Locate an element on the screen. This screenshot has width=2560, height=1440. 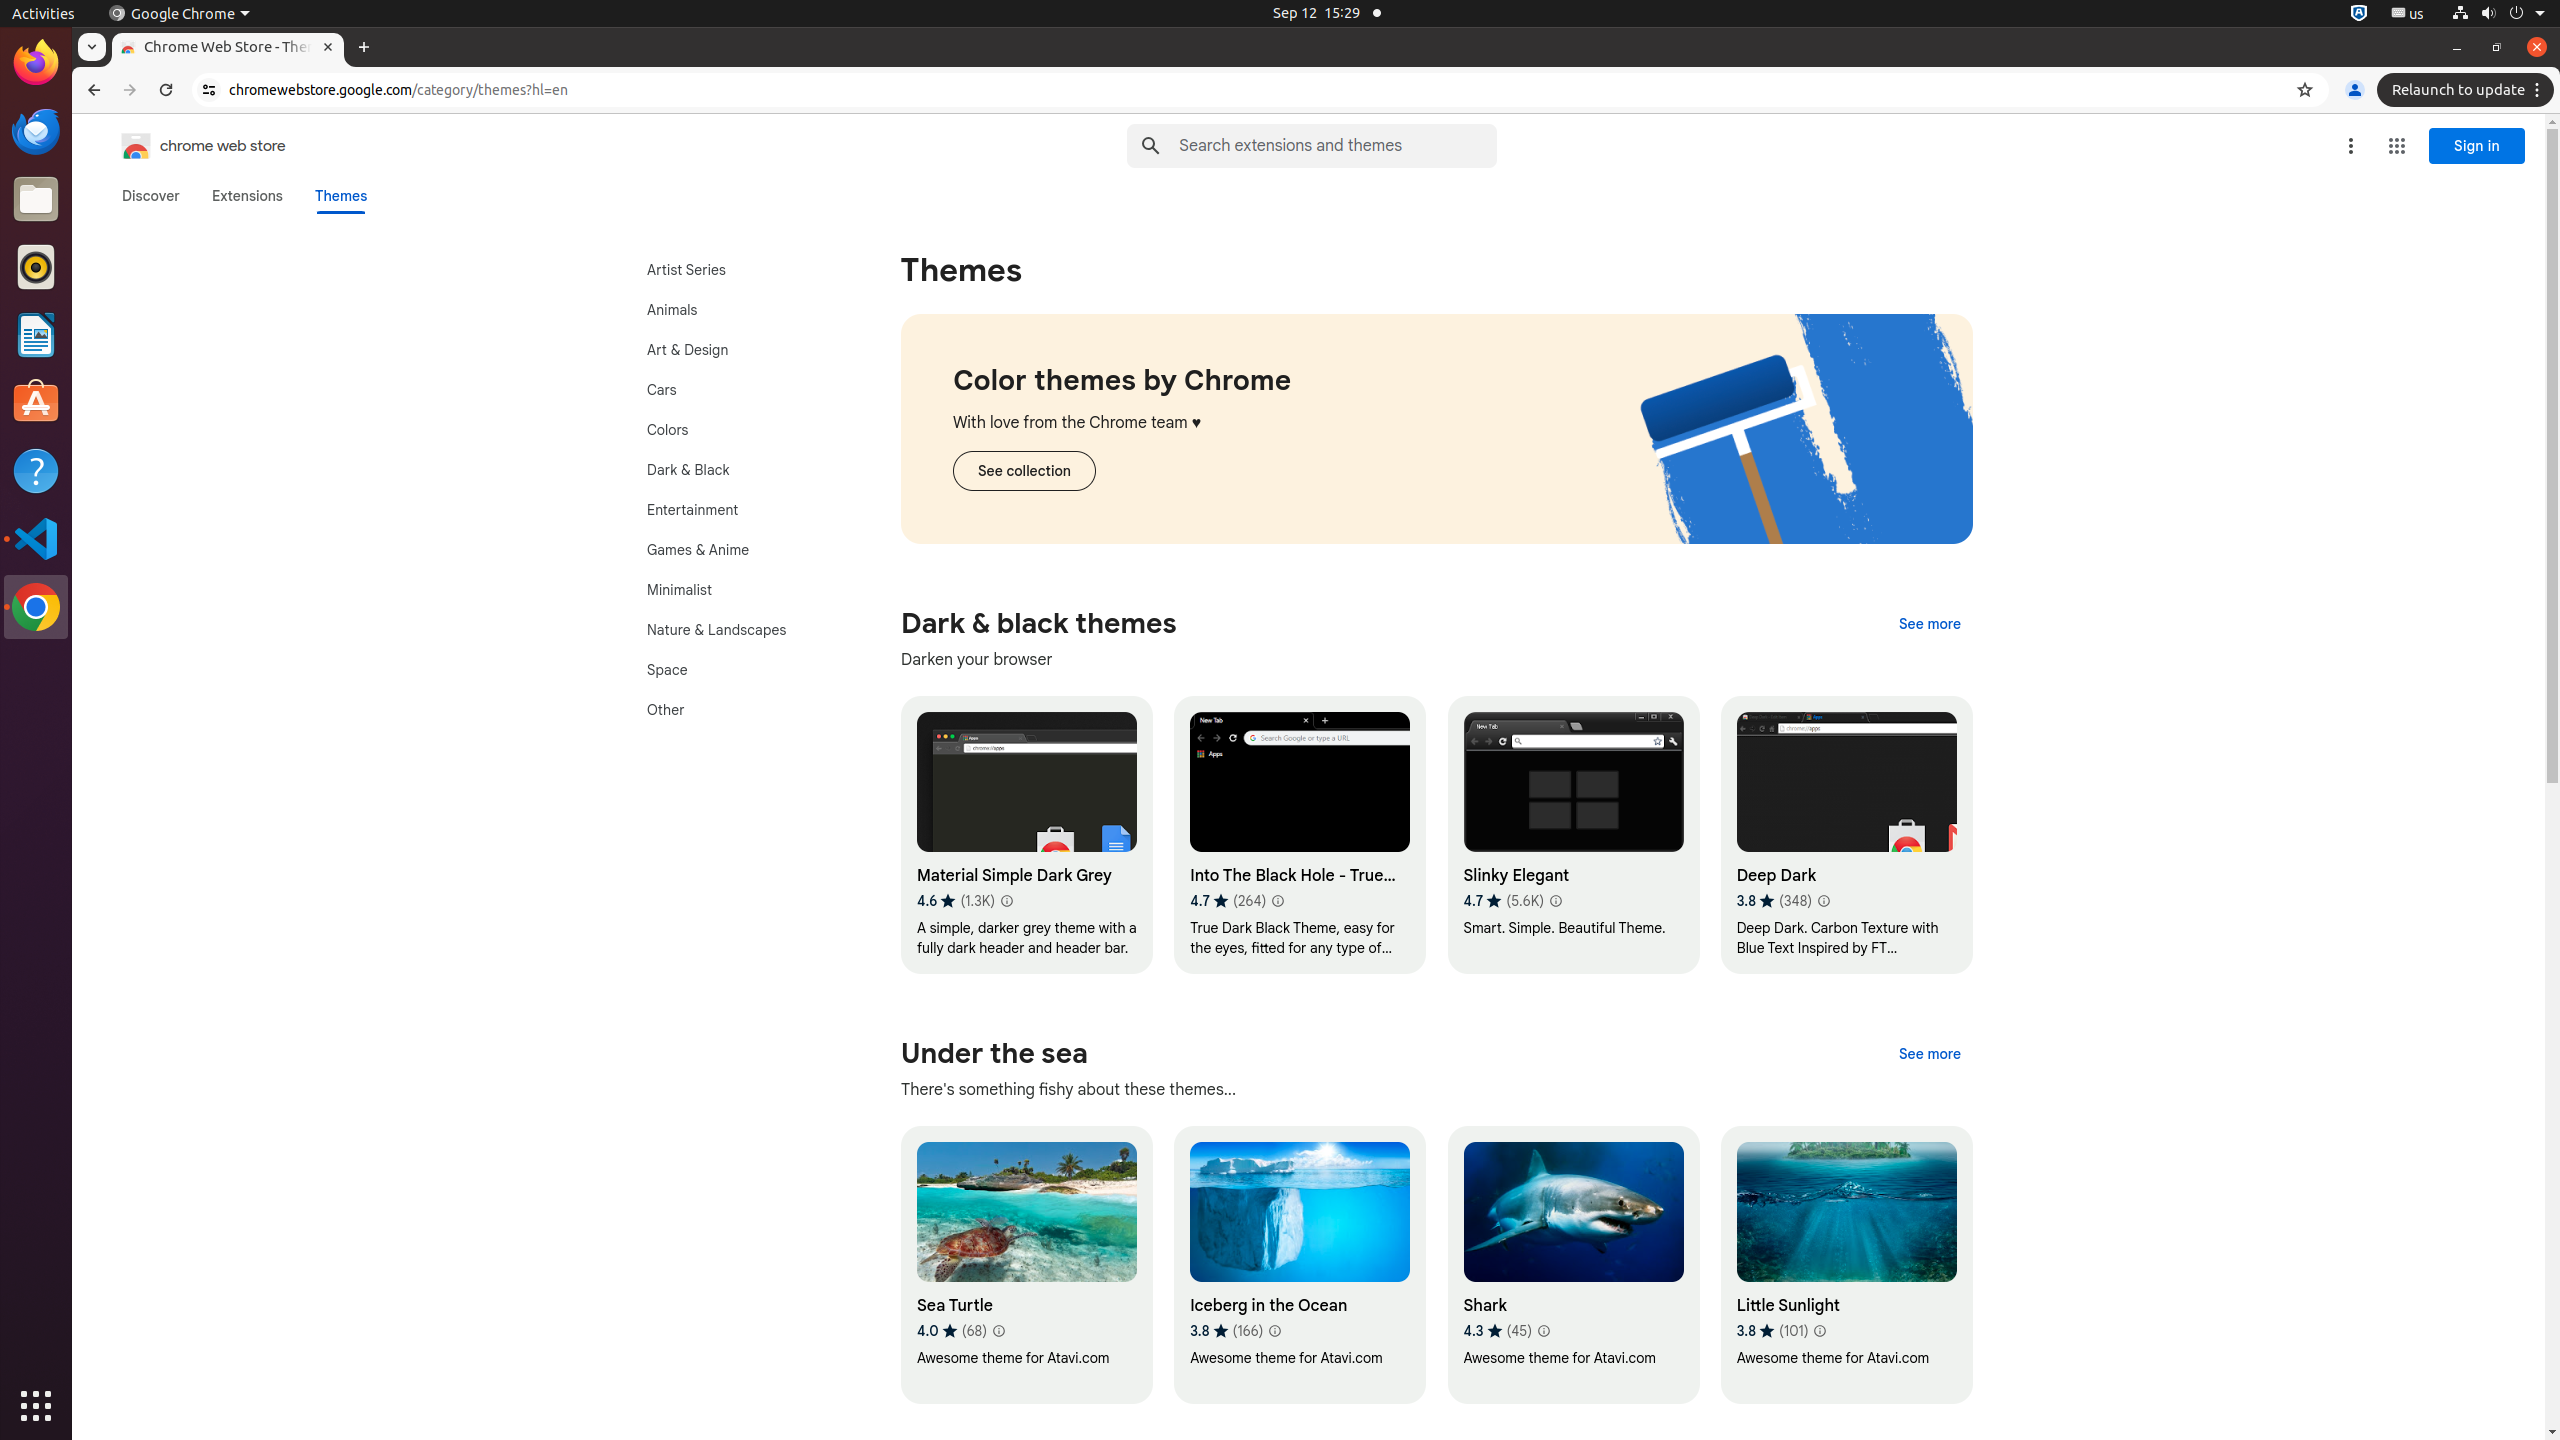
Back is located at coordinates (92, 90).